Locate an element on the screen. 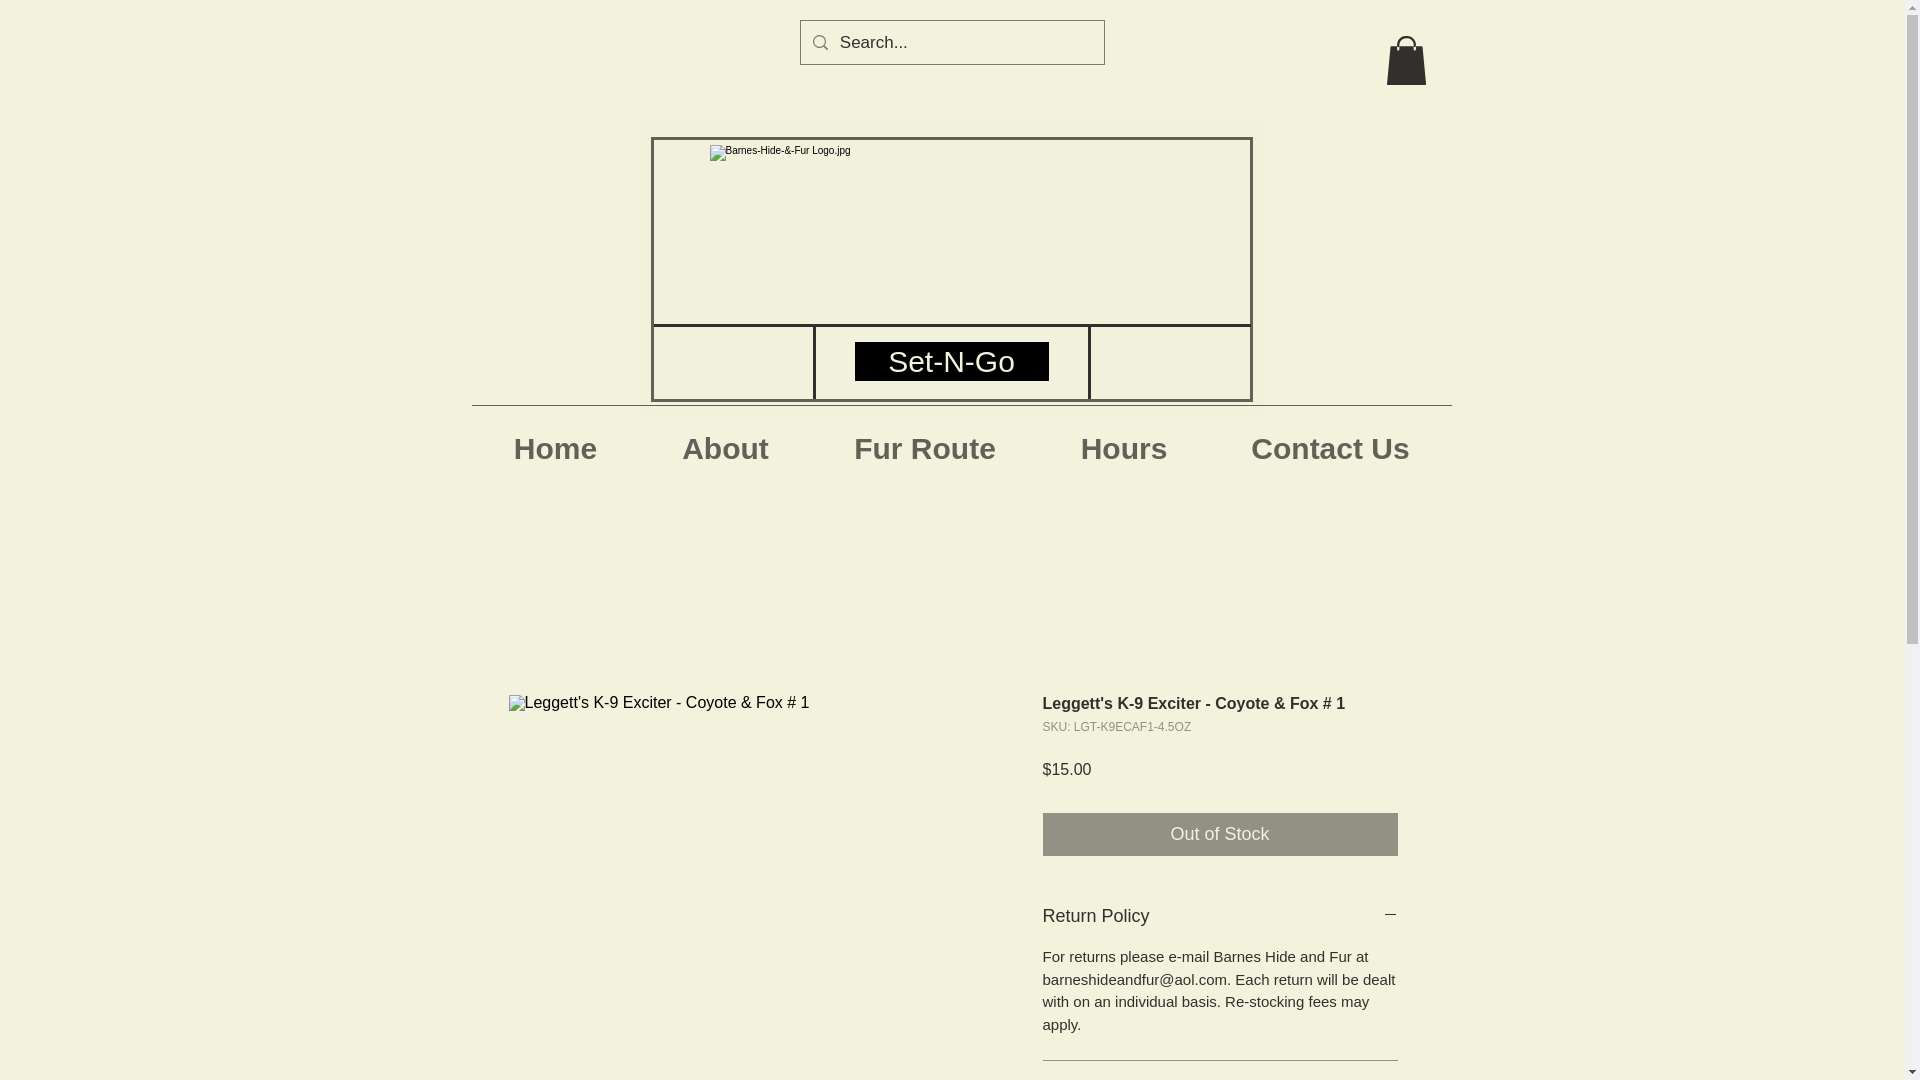 The height and width of the screenshot is (1080, 1920). Return Policy is located at coordinates (1220, 916).